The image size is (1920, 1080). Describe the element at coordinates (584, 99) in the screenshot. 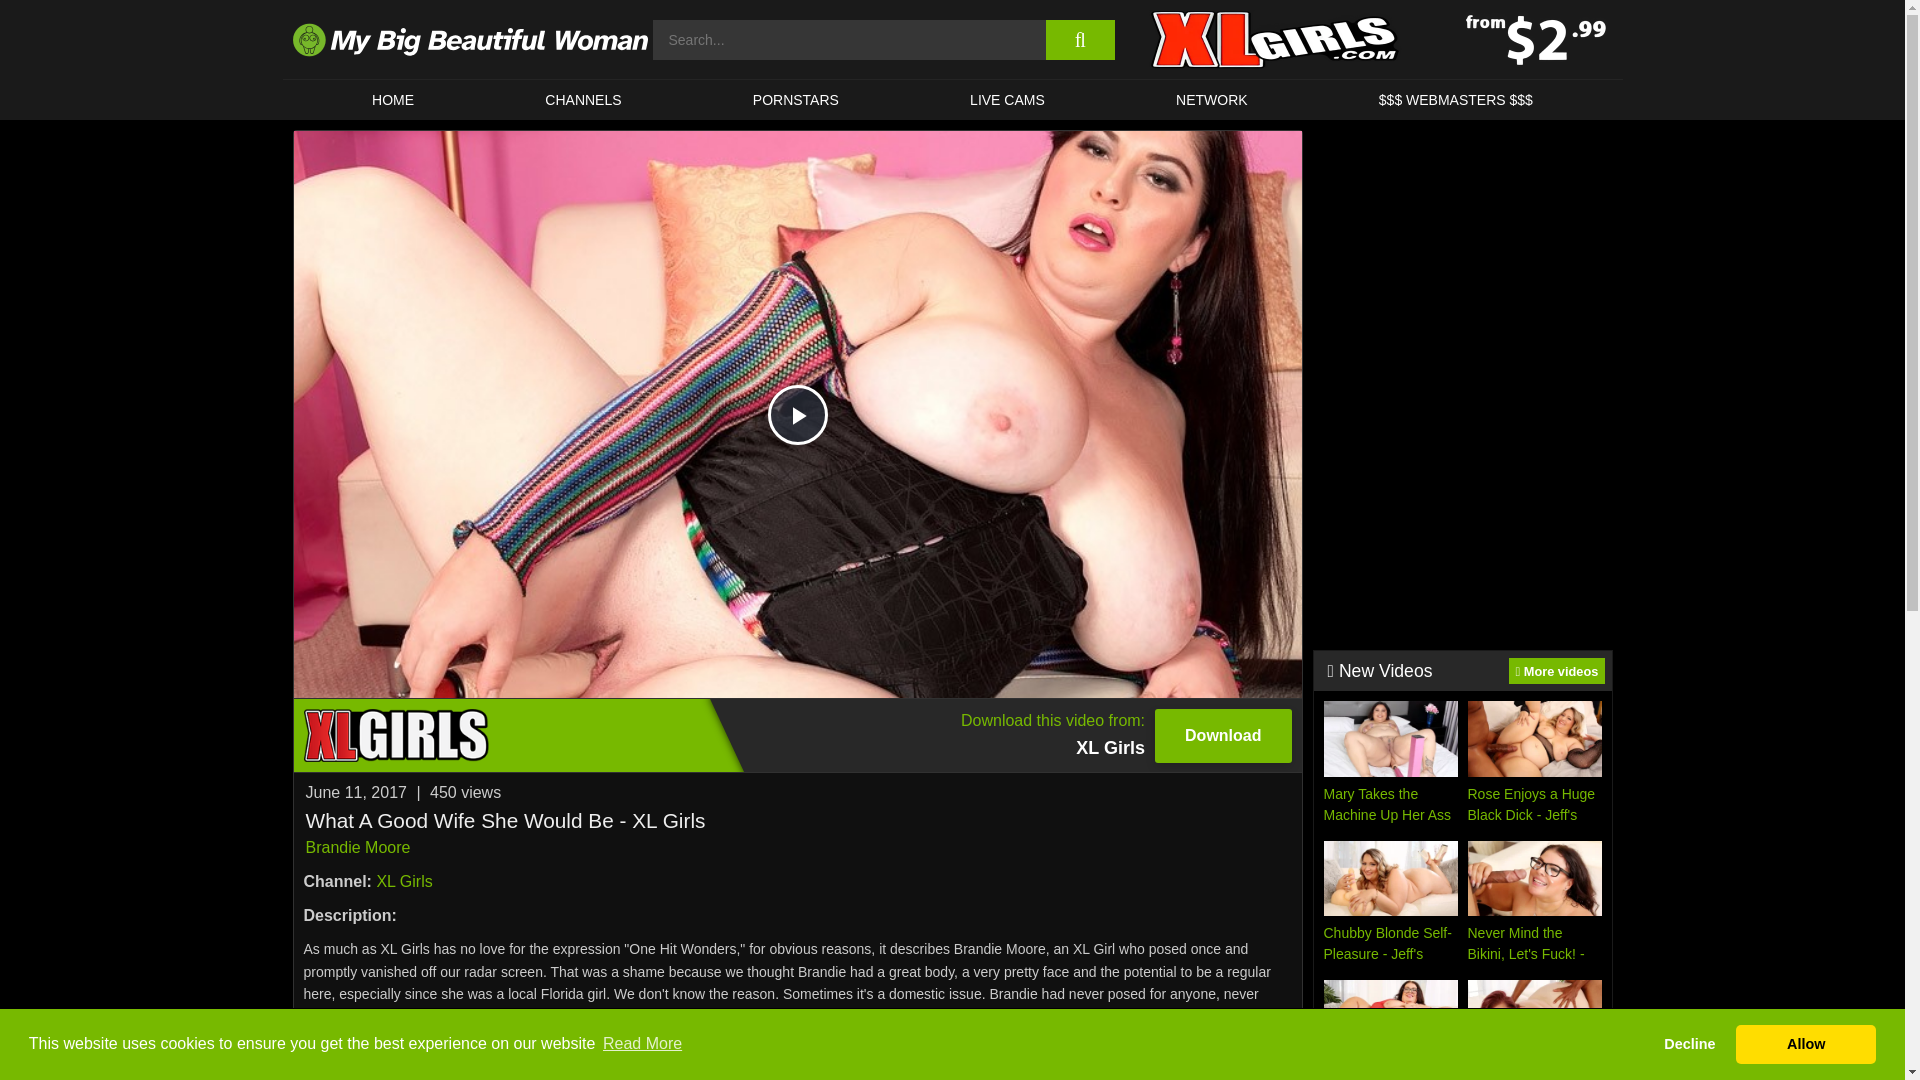

I see `Read more` at that location.